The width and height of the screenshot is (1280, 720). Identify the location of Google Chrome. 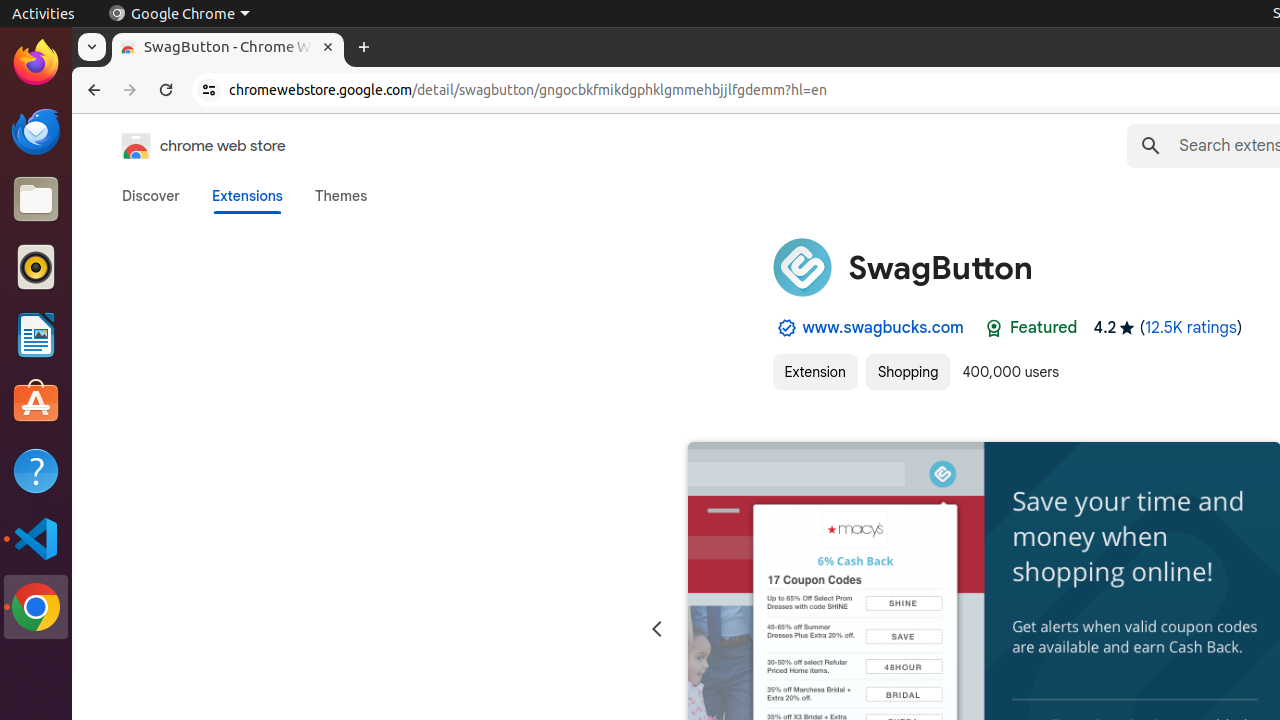
(36, 607).